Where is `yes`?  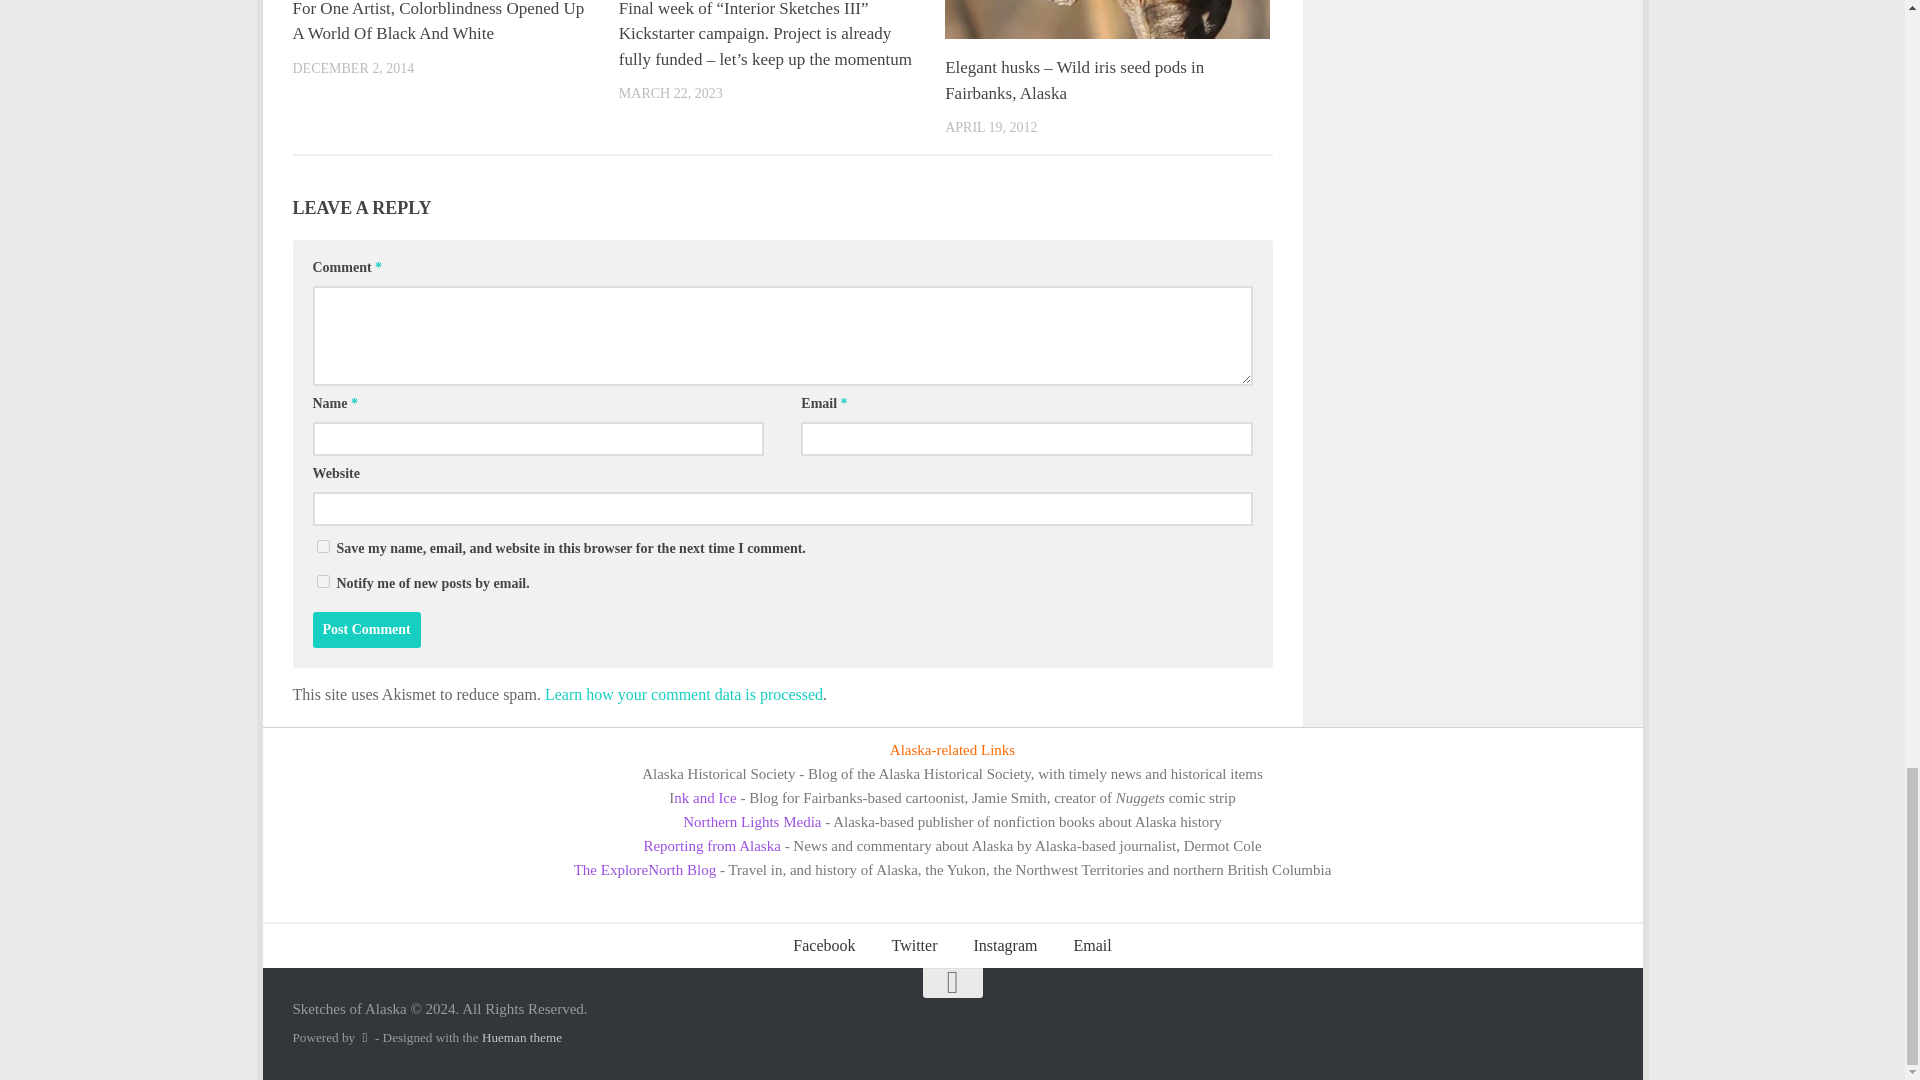
yes is located at coordinates (322, 546).